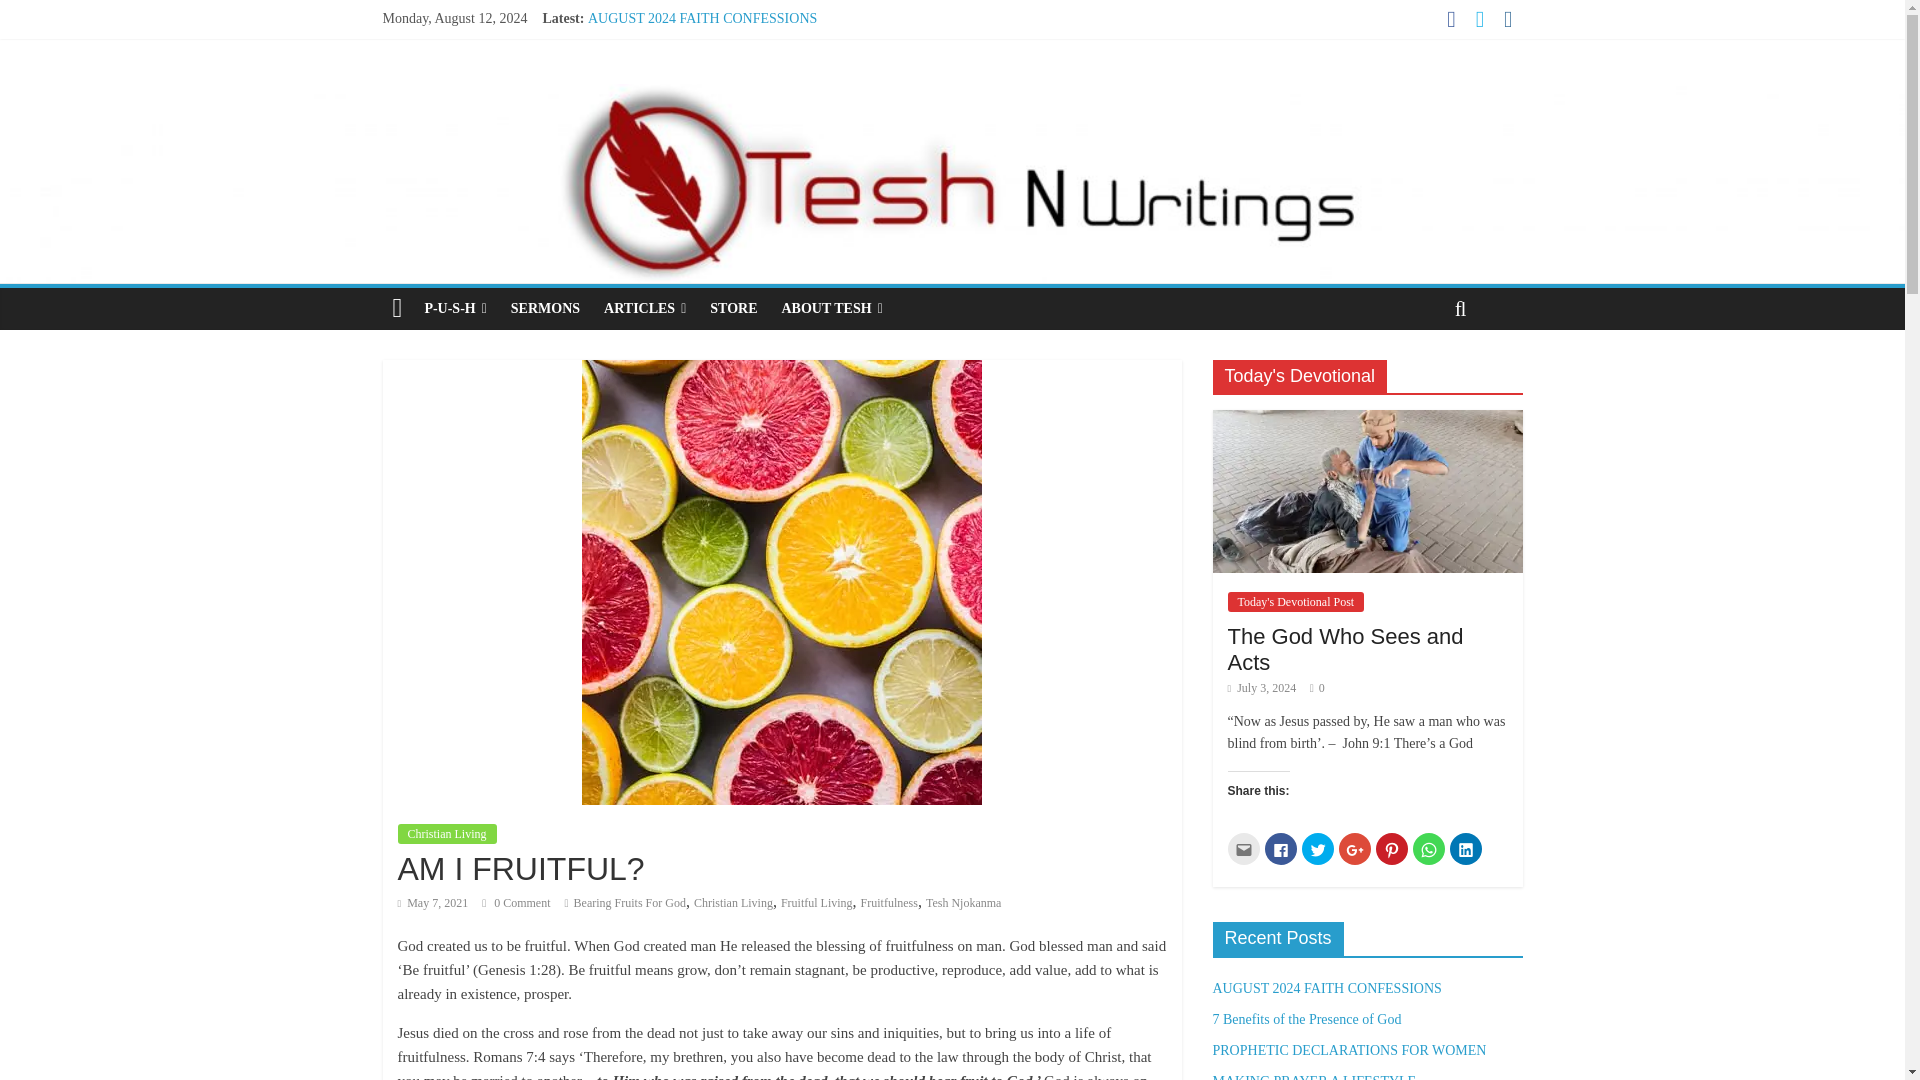  Describe the element at coordinates (682, 40) in the screenshot. I see `7 Benefits of the Presence of God` at that location.